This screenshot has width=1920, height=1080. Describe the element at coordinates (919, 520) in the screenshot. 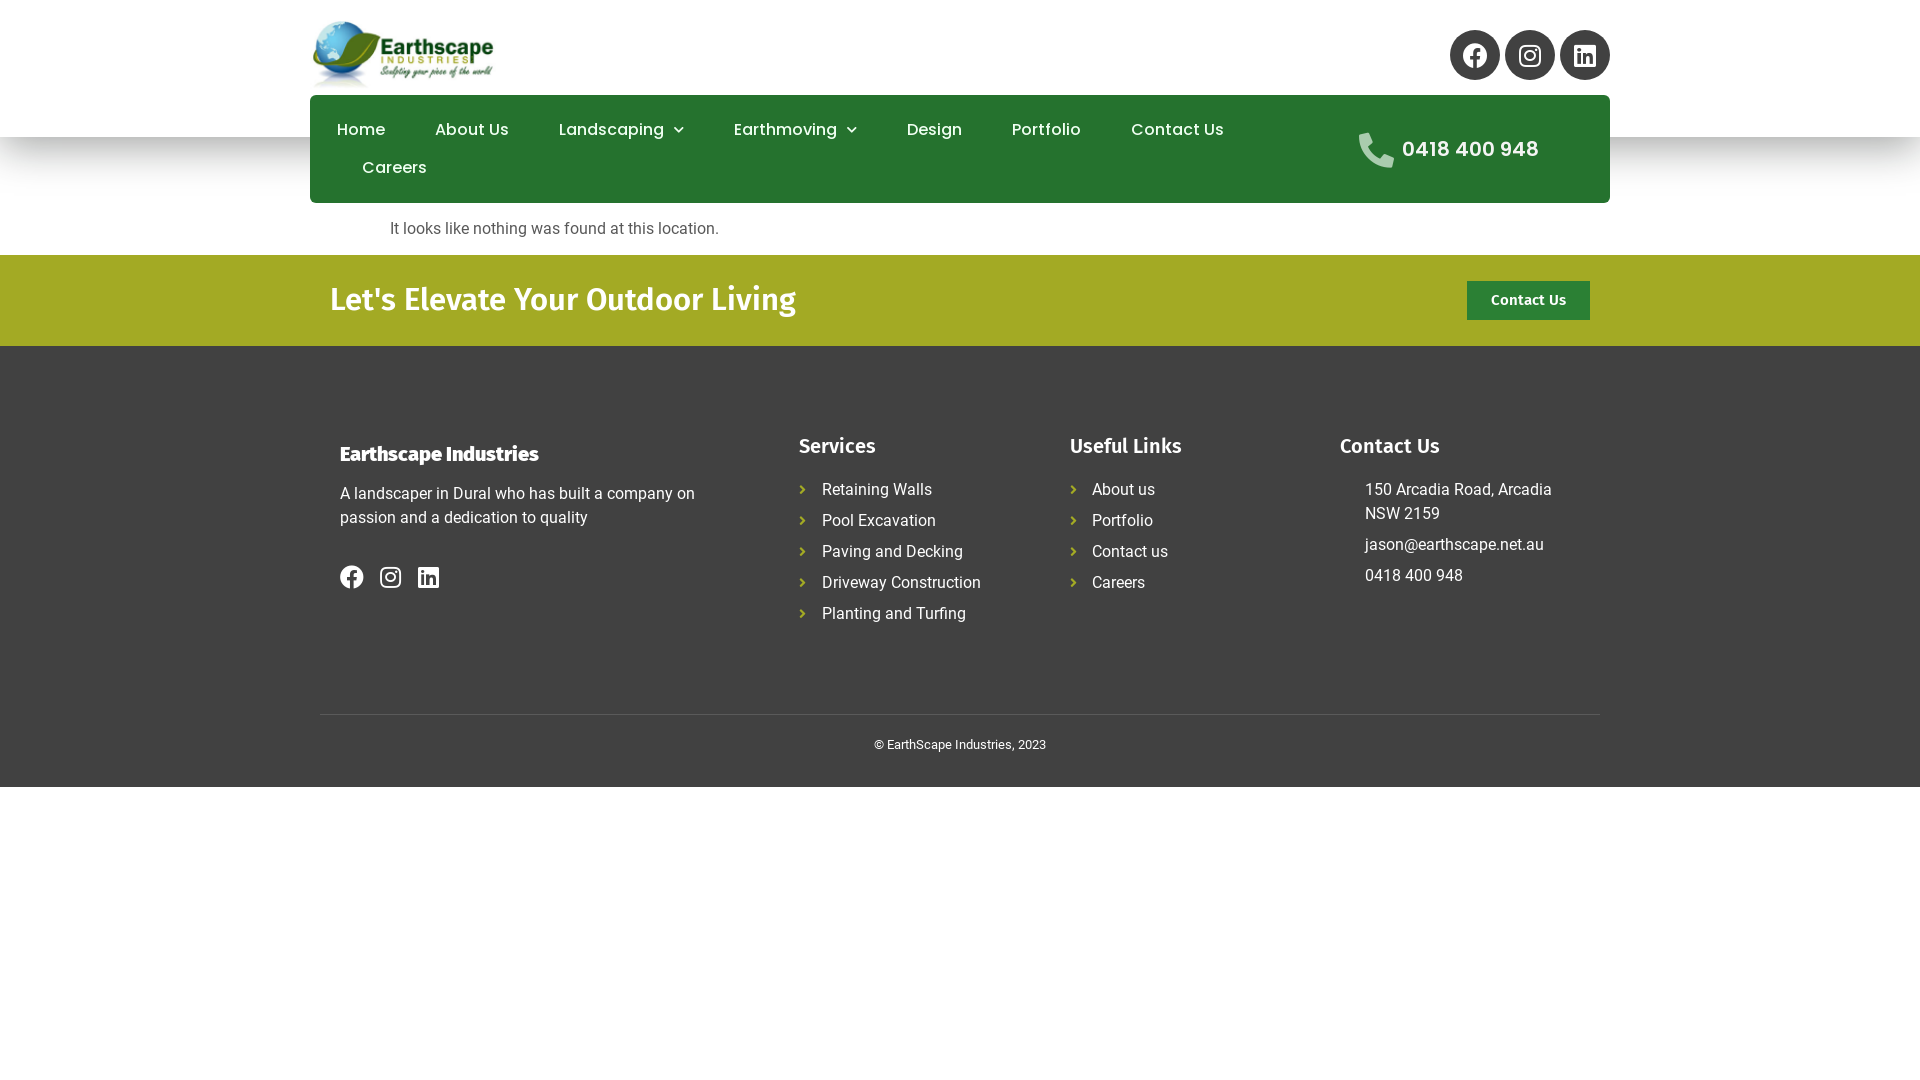

I see `Pool Excavation` at that location.